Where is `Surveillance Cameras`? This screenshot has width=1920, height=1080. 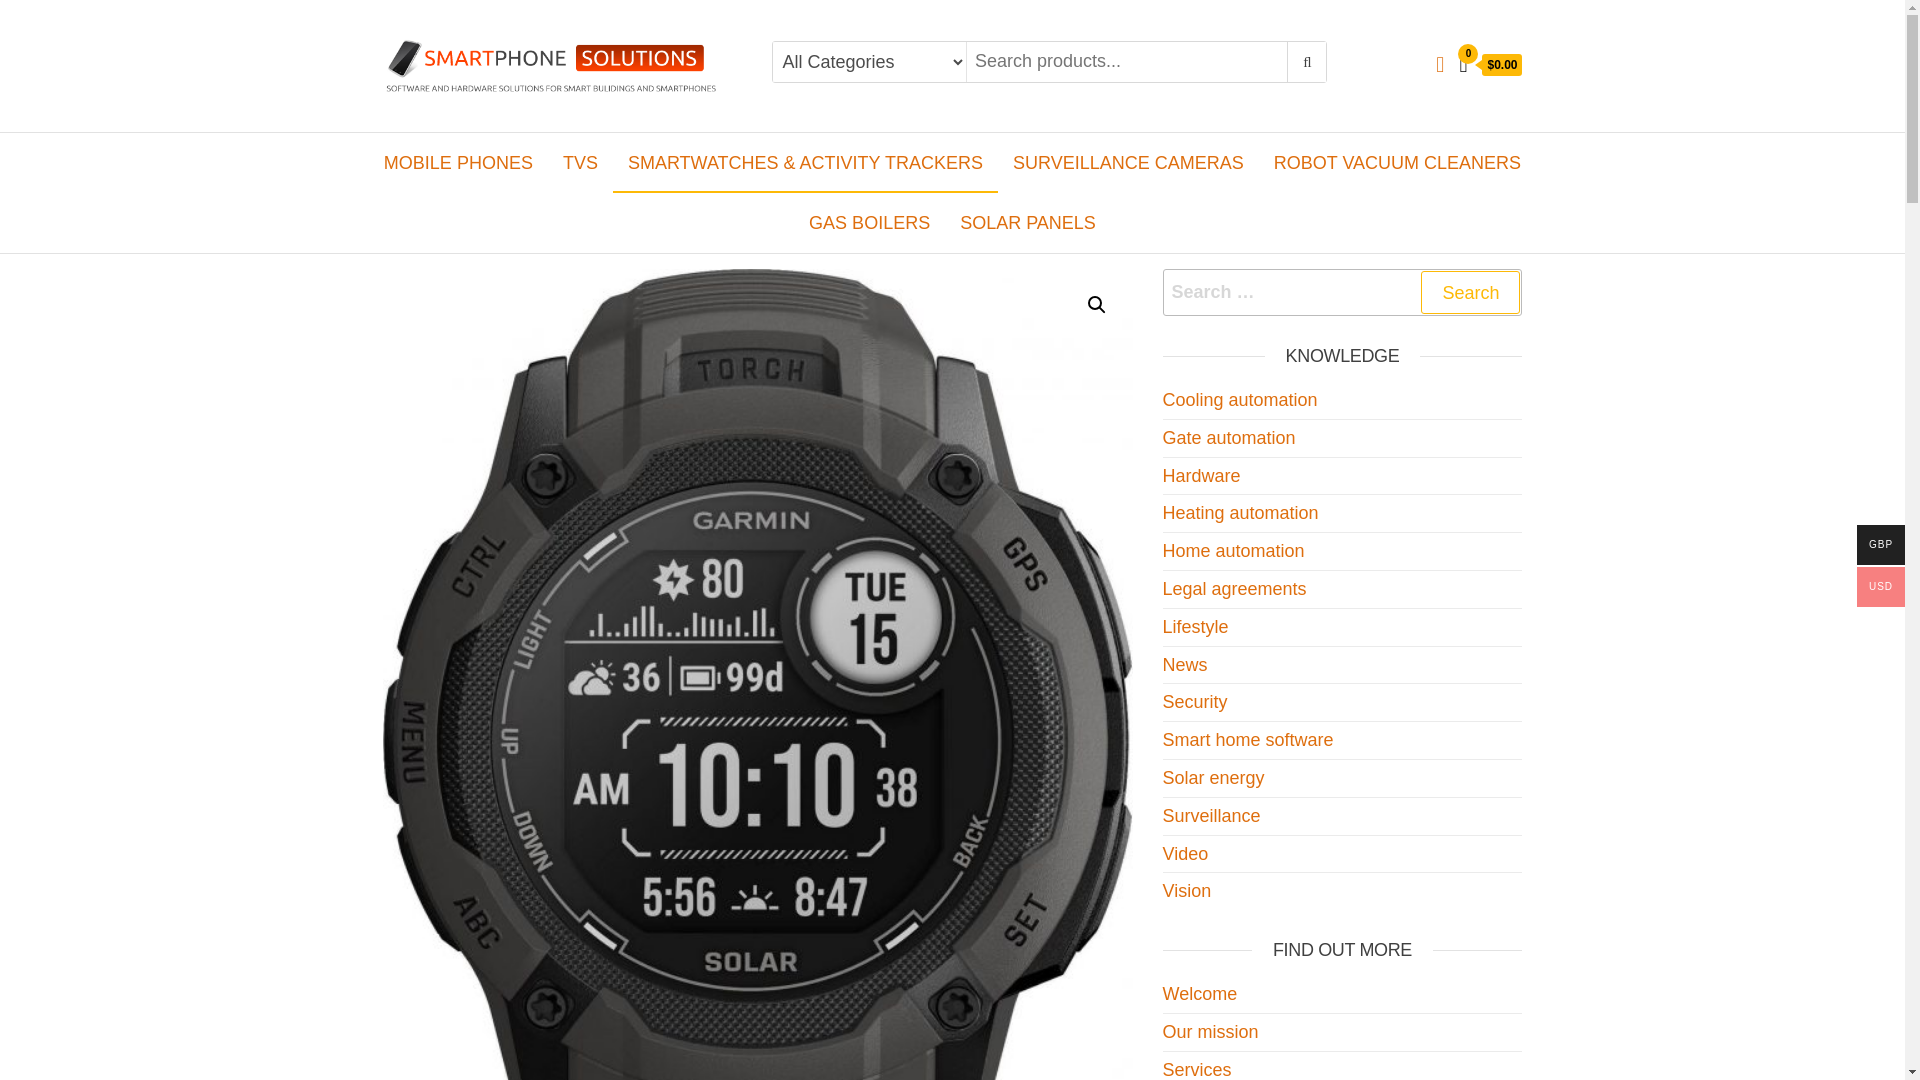 Surveillance Cameras is located at coordinates (1128, 162).